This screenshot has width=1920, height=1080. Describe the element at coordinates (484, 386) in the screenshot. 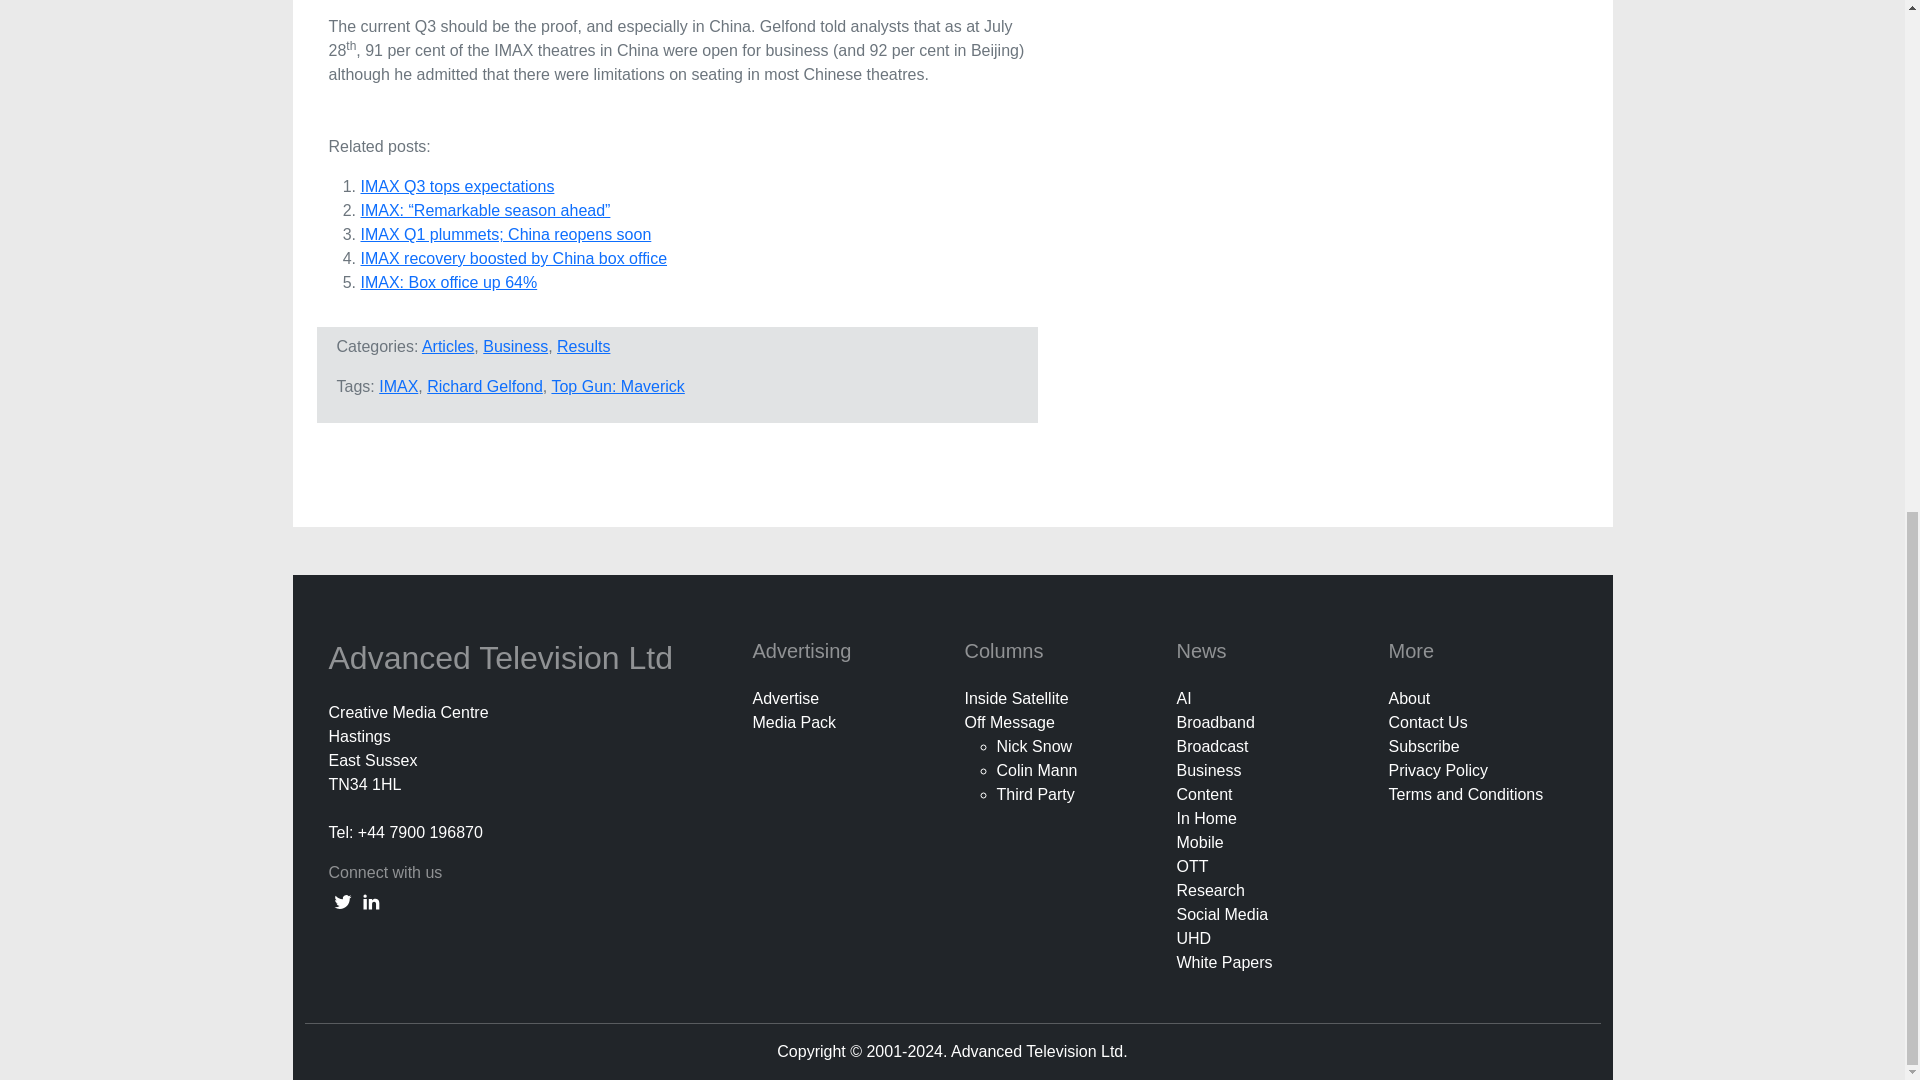

I see `Richard Gelfond` at that location.